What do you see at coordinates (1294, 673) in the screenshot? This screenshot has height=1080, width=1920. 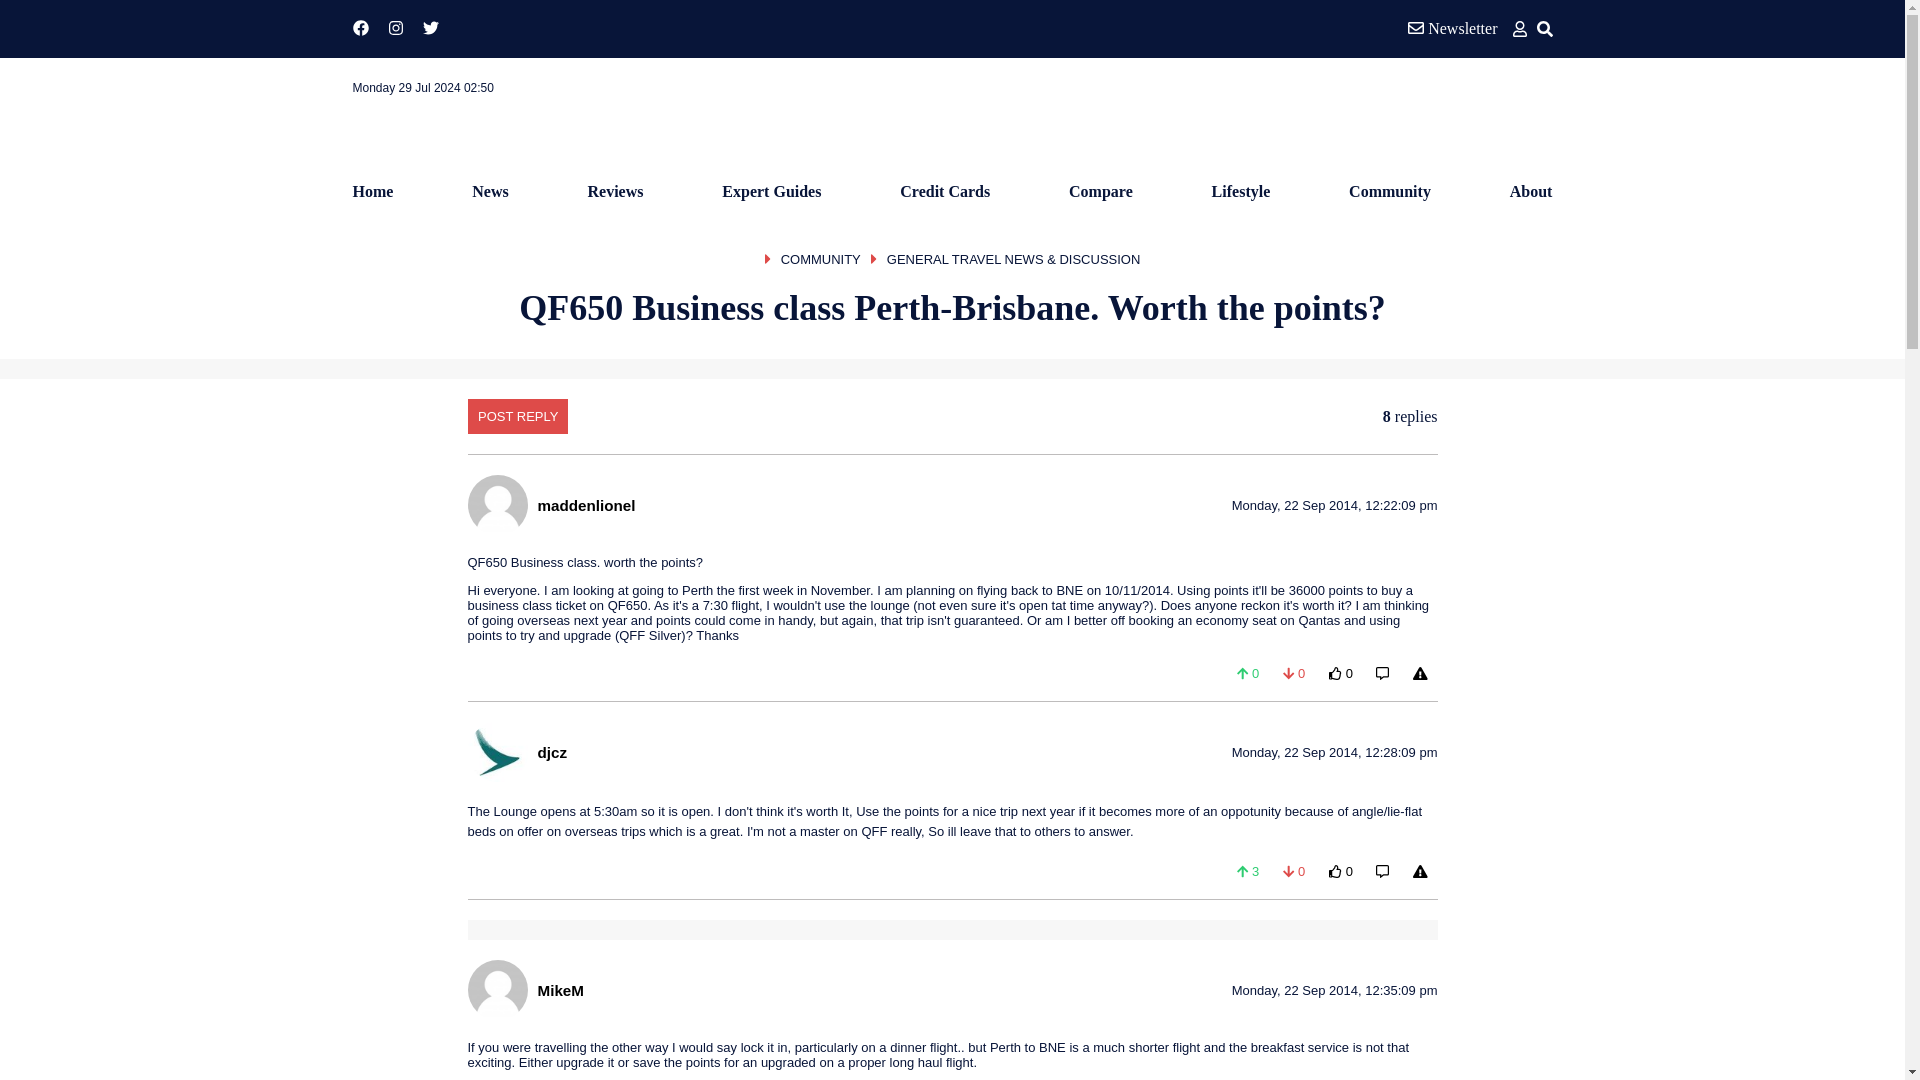 I see `Dislike` at bounding box center [1294, 673].